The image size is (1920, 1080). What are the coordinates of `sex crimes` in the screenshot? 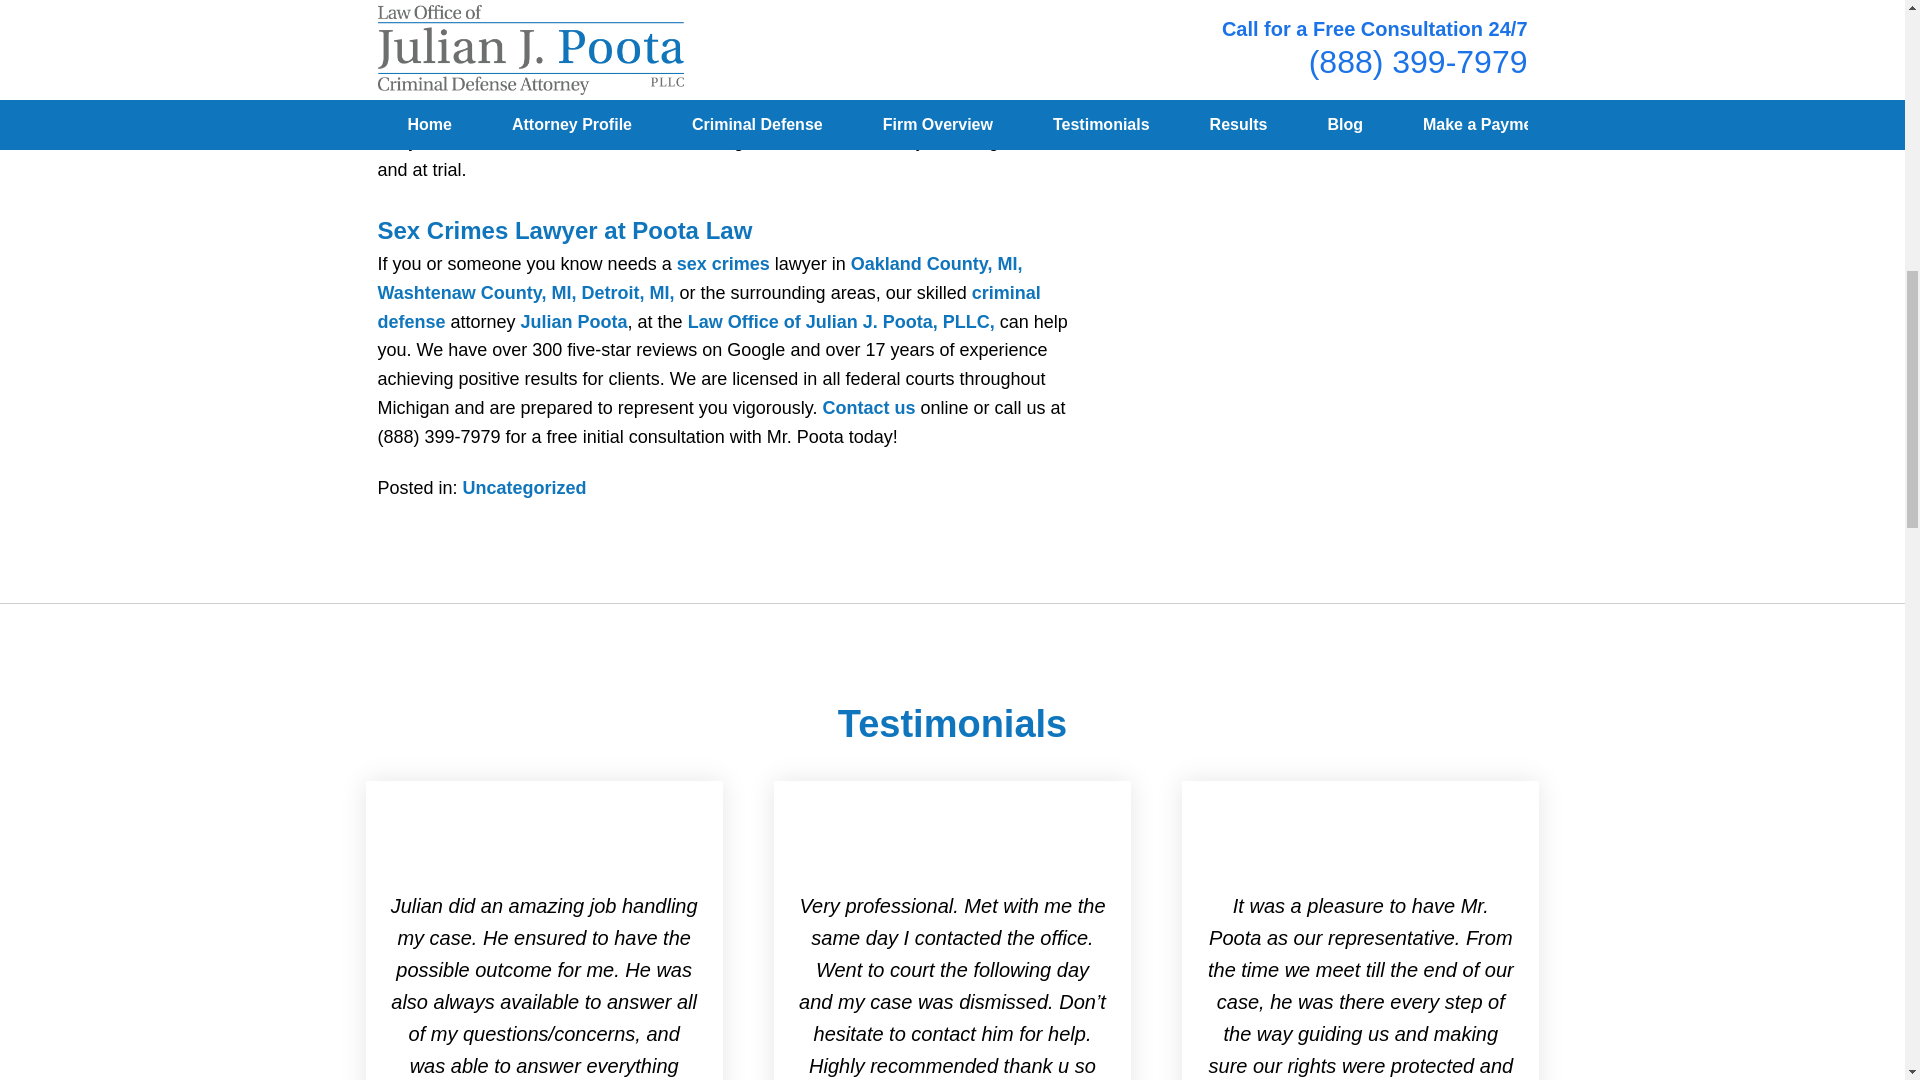 It's located at (723, 264).